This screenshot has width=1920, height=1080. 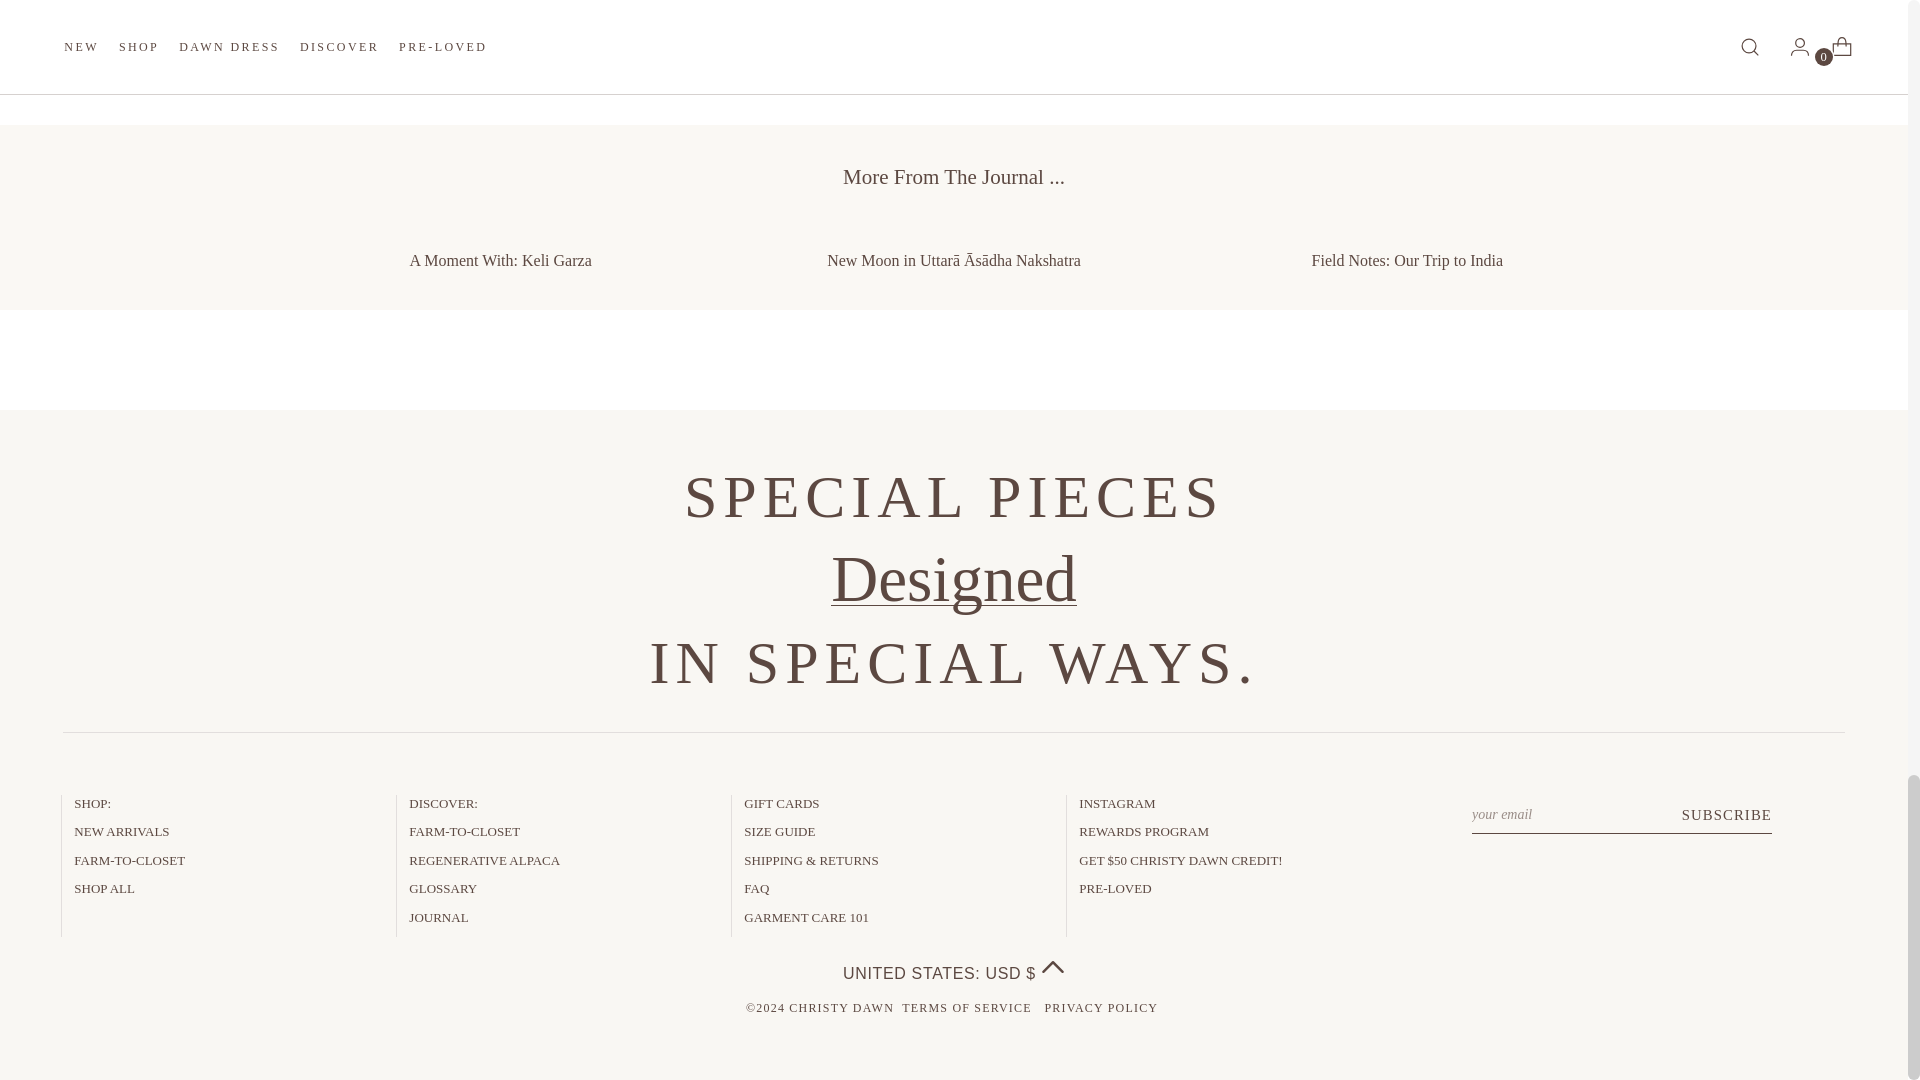 What do you see at coordinates (500, 246) in the screenshot?
I see `A Moment With: Keli Garza` at bounding box center [500, 246].